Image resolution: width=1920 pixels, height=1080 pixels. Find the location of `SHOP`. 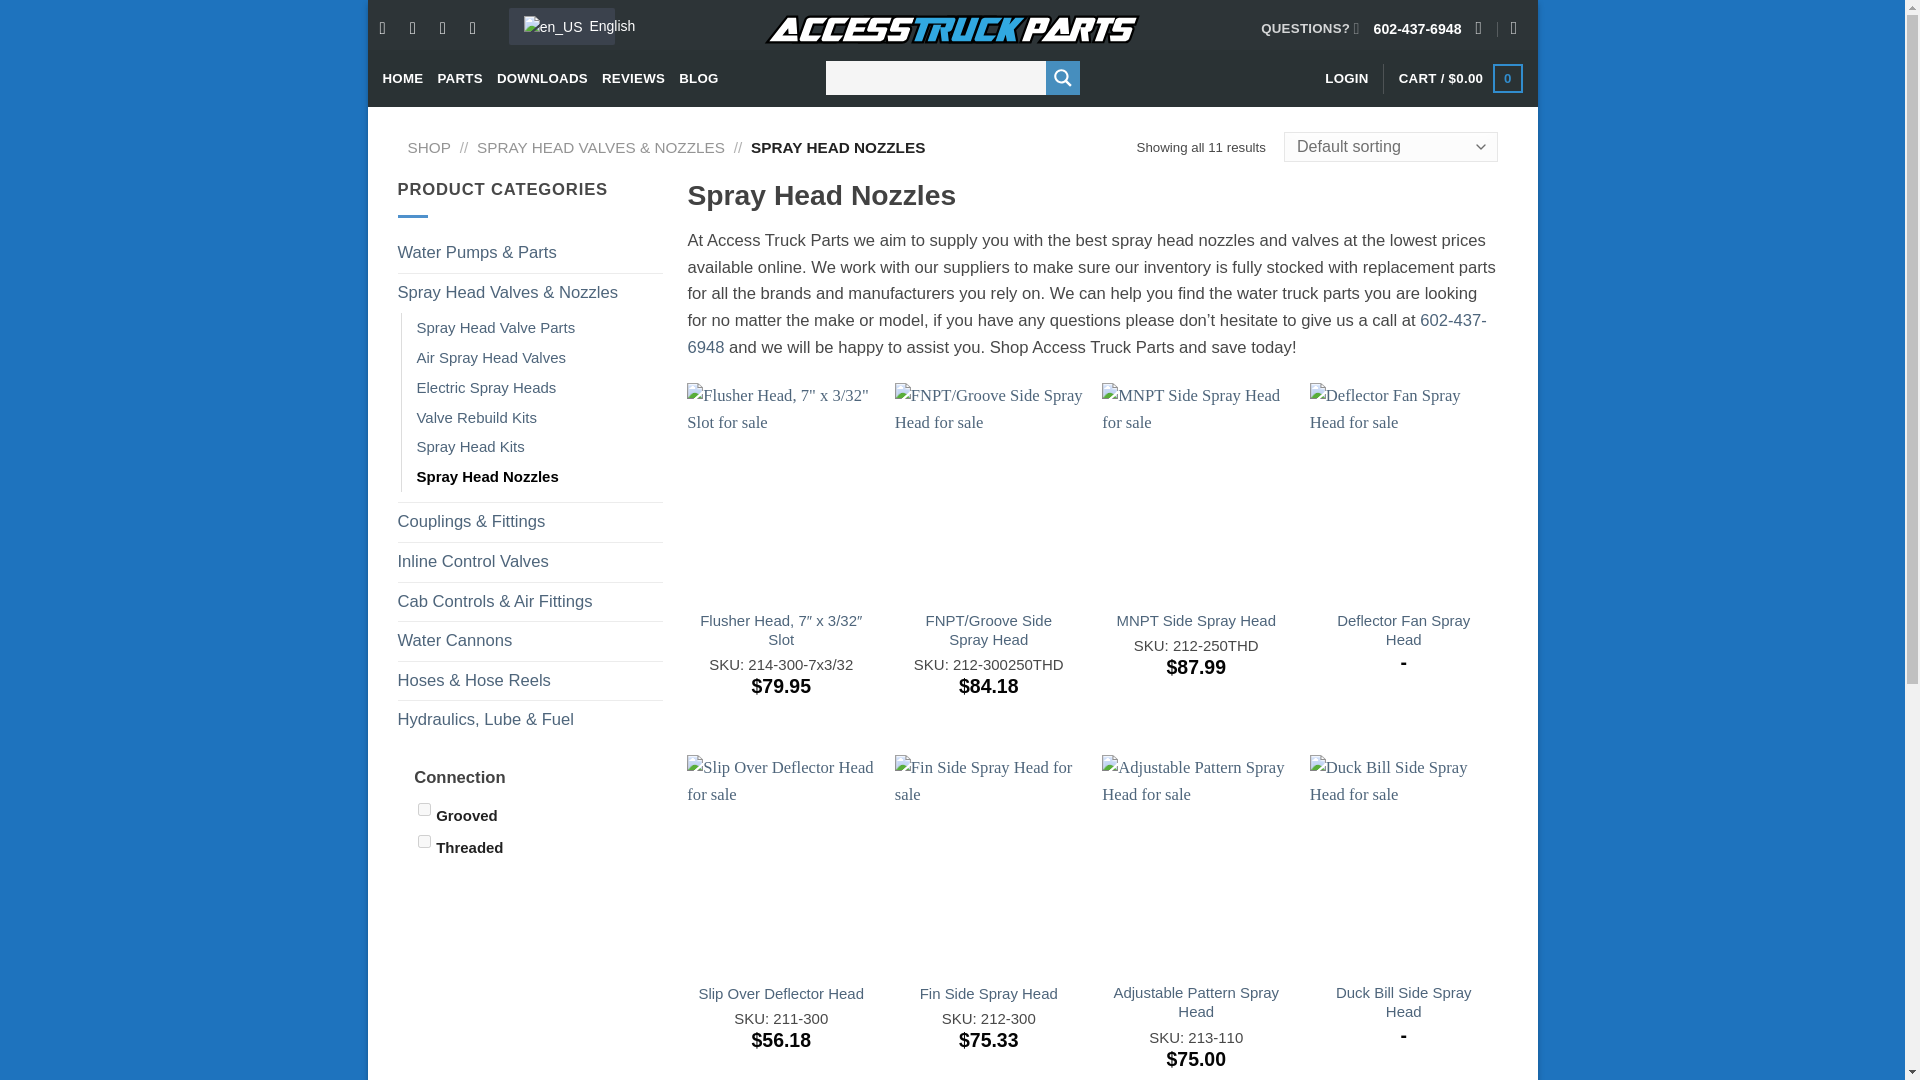

SHOP is located at coordinates (429, 147).